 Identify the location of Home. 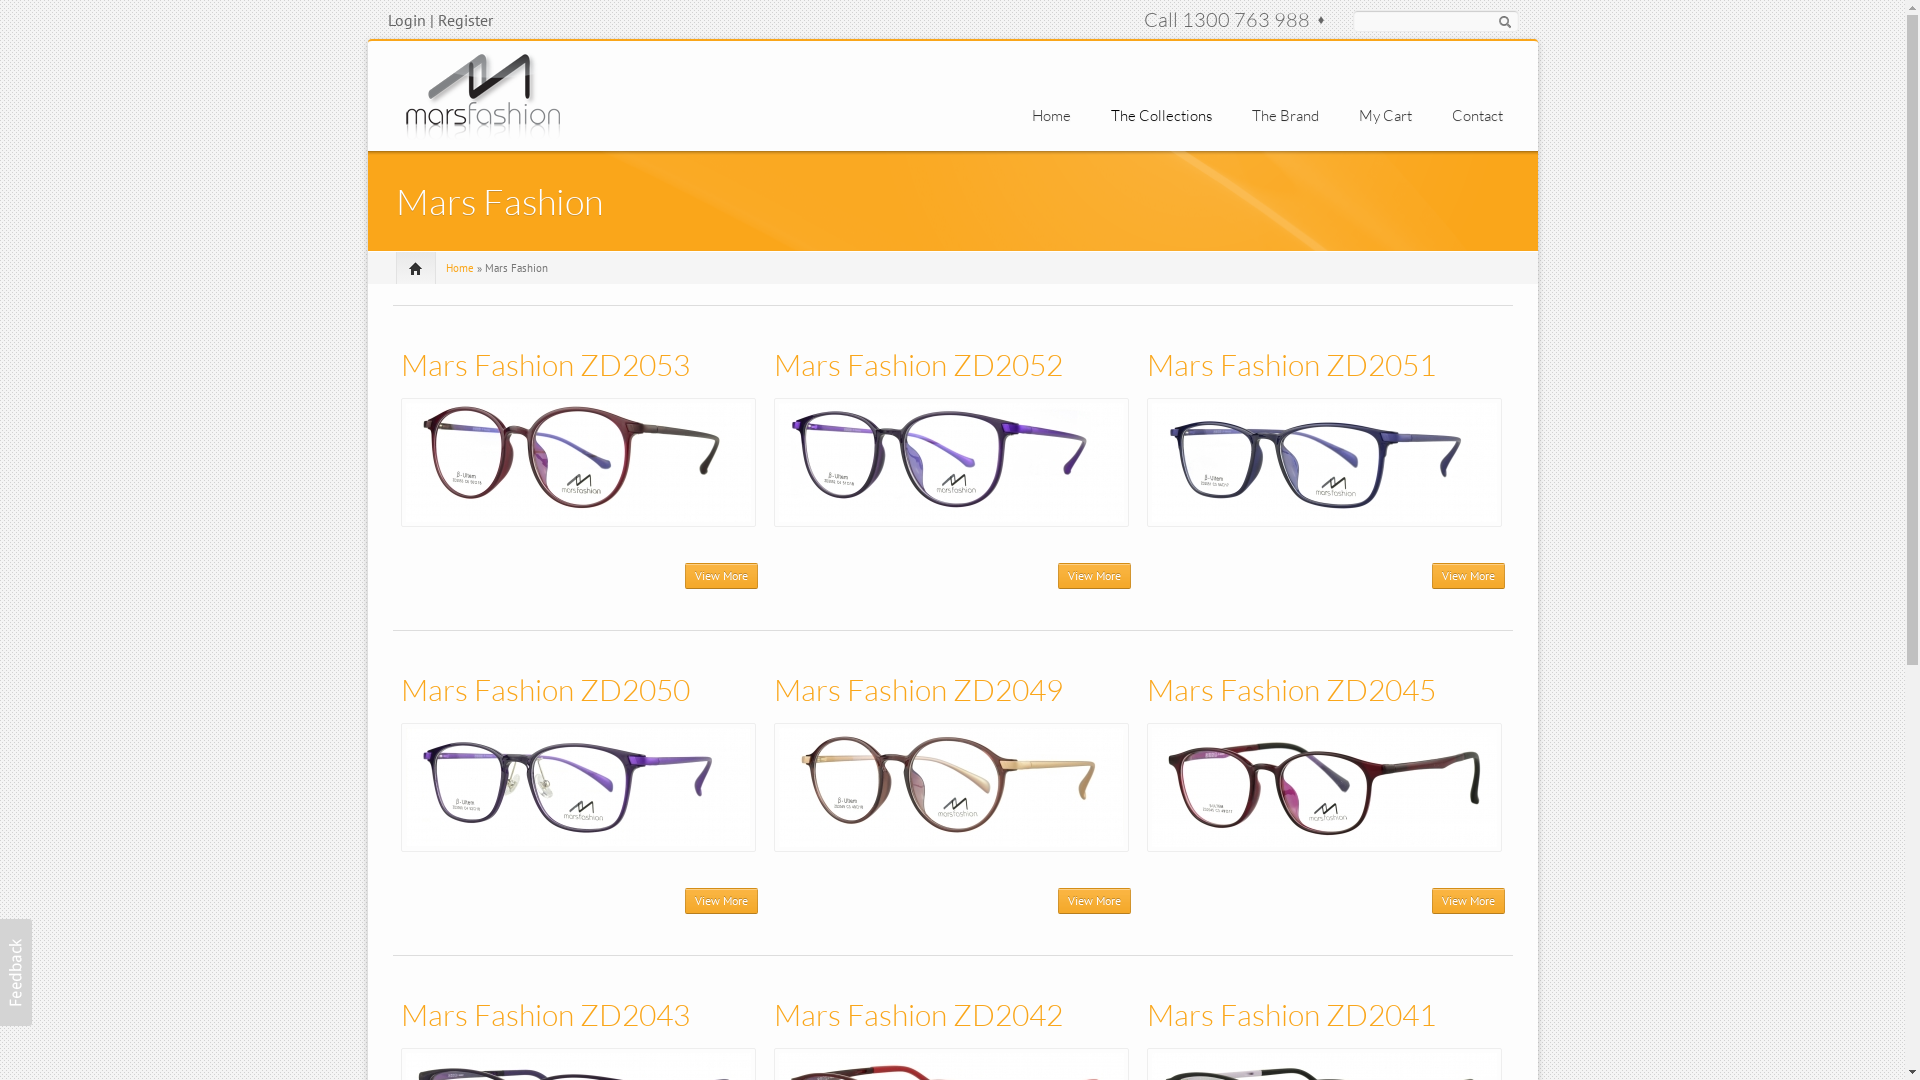
(460, 268).